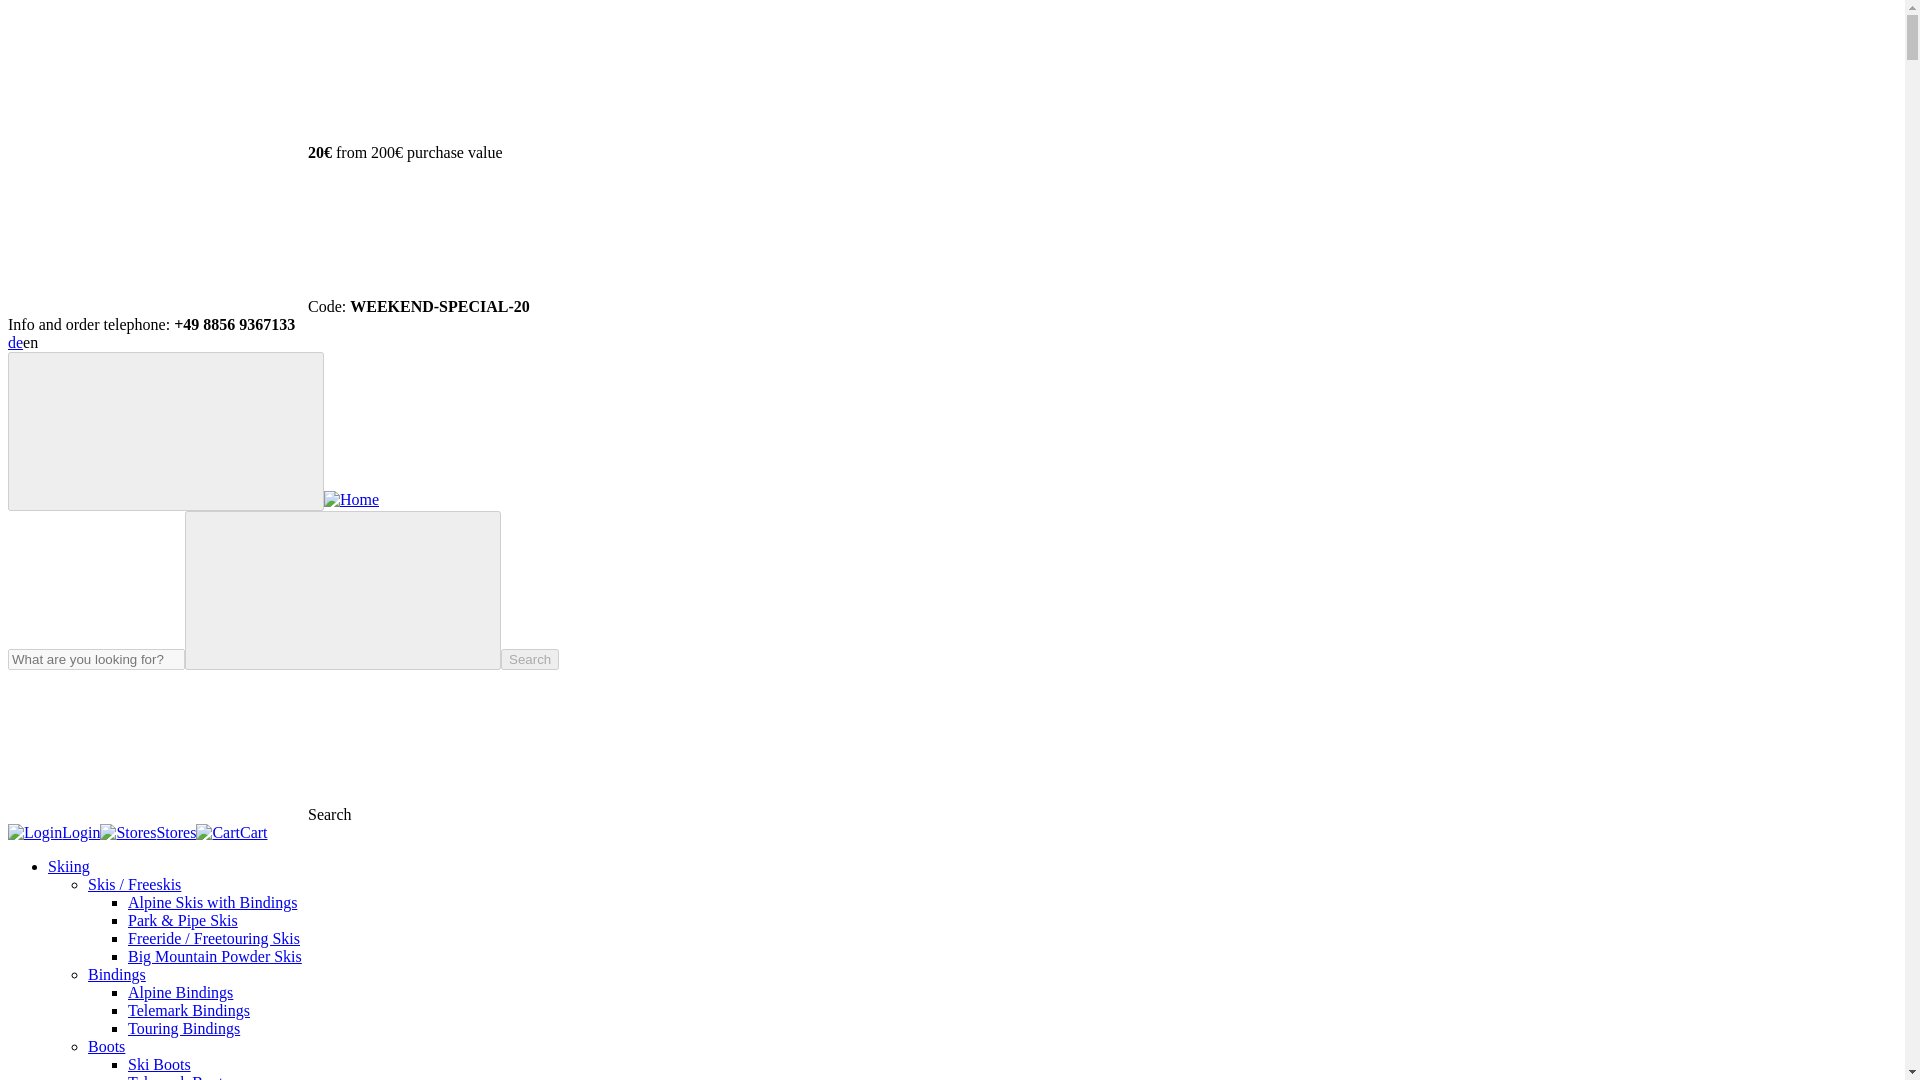 This screenshot has width=1920, height=1080. What do you see at coordinates (212, 902) in the screenshot?
I see `Alpine Skis with Bindings` at bounding box center [212, 902].